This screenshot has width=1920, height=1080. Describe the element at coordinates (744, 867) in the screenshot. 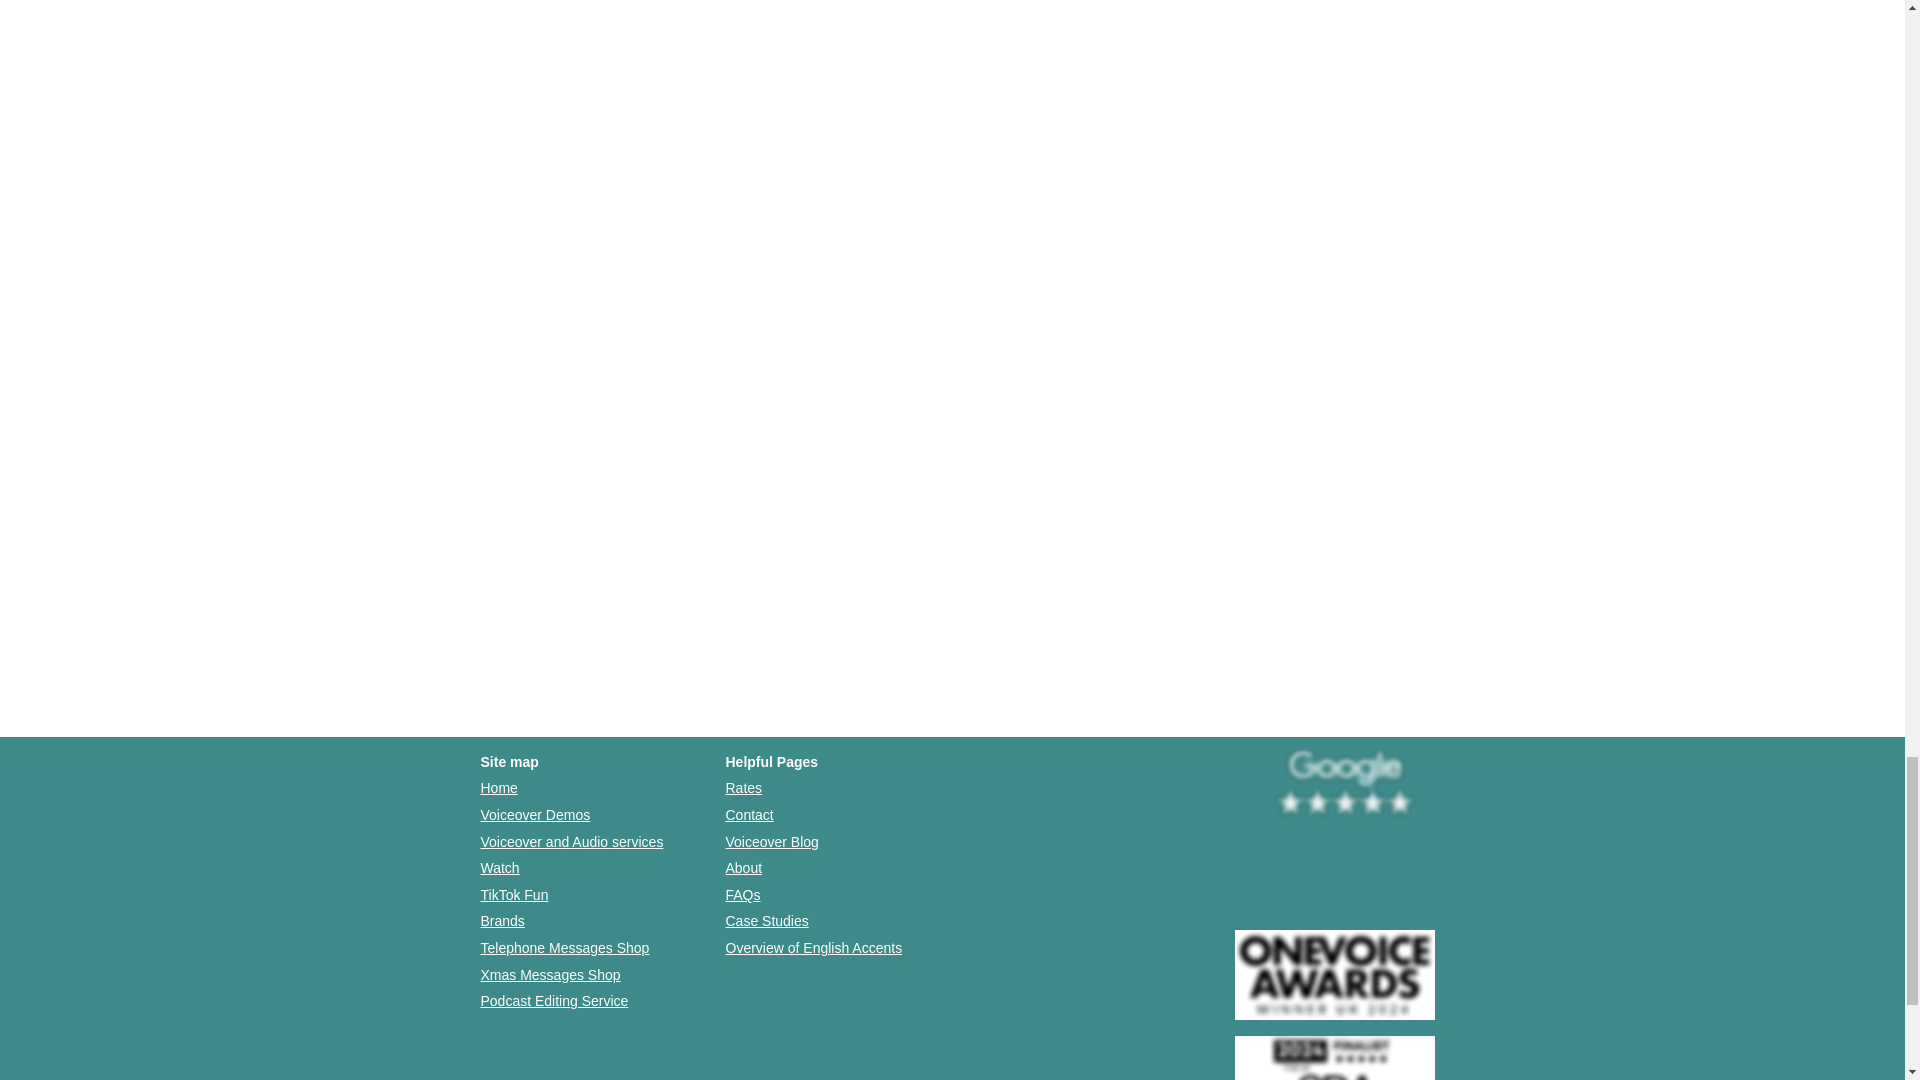

I see `About` at that location.